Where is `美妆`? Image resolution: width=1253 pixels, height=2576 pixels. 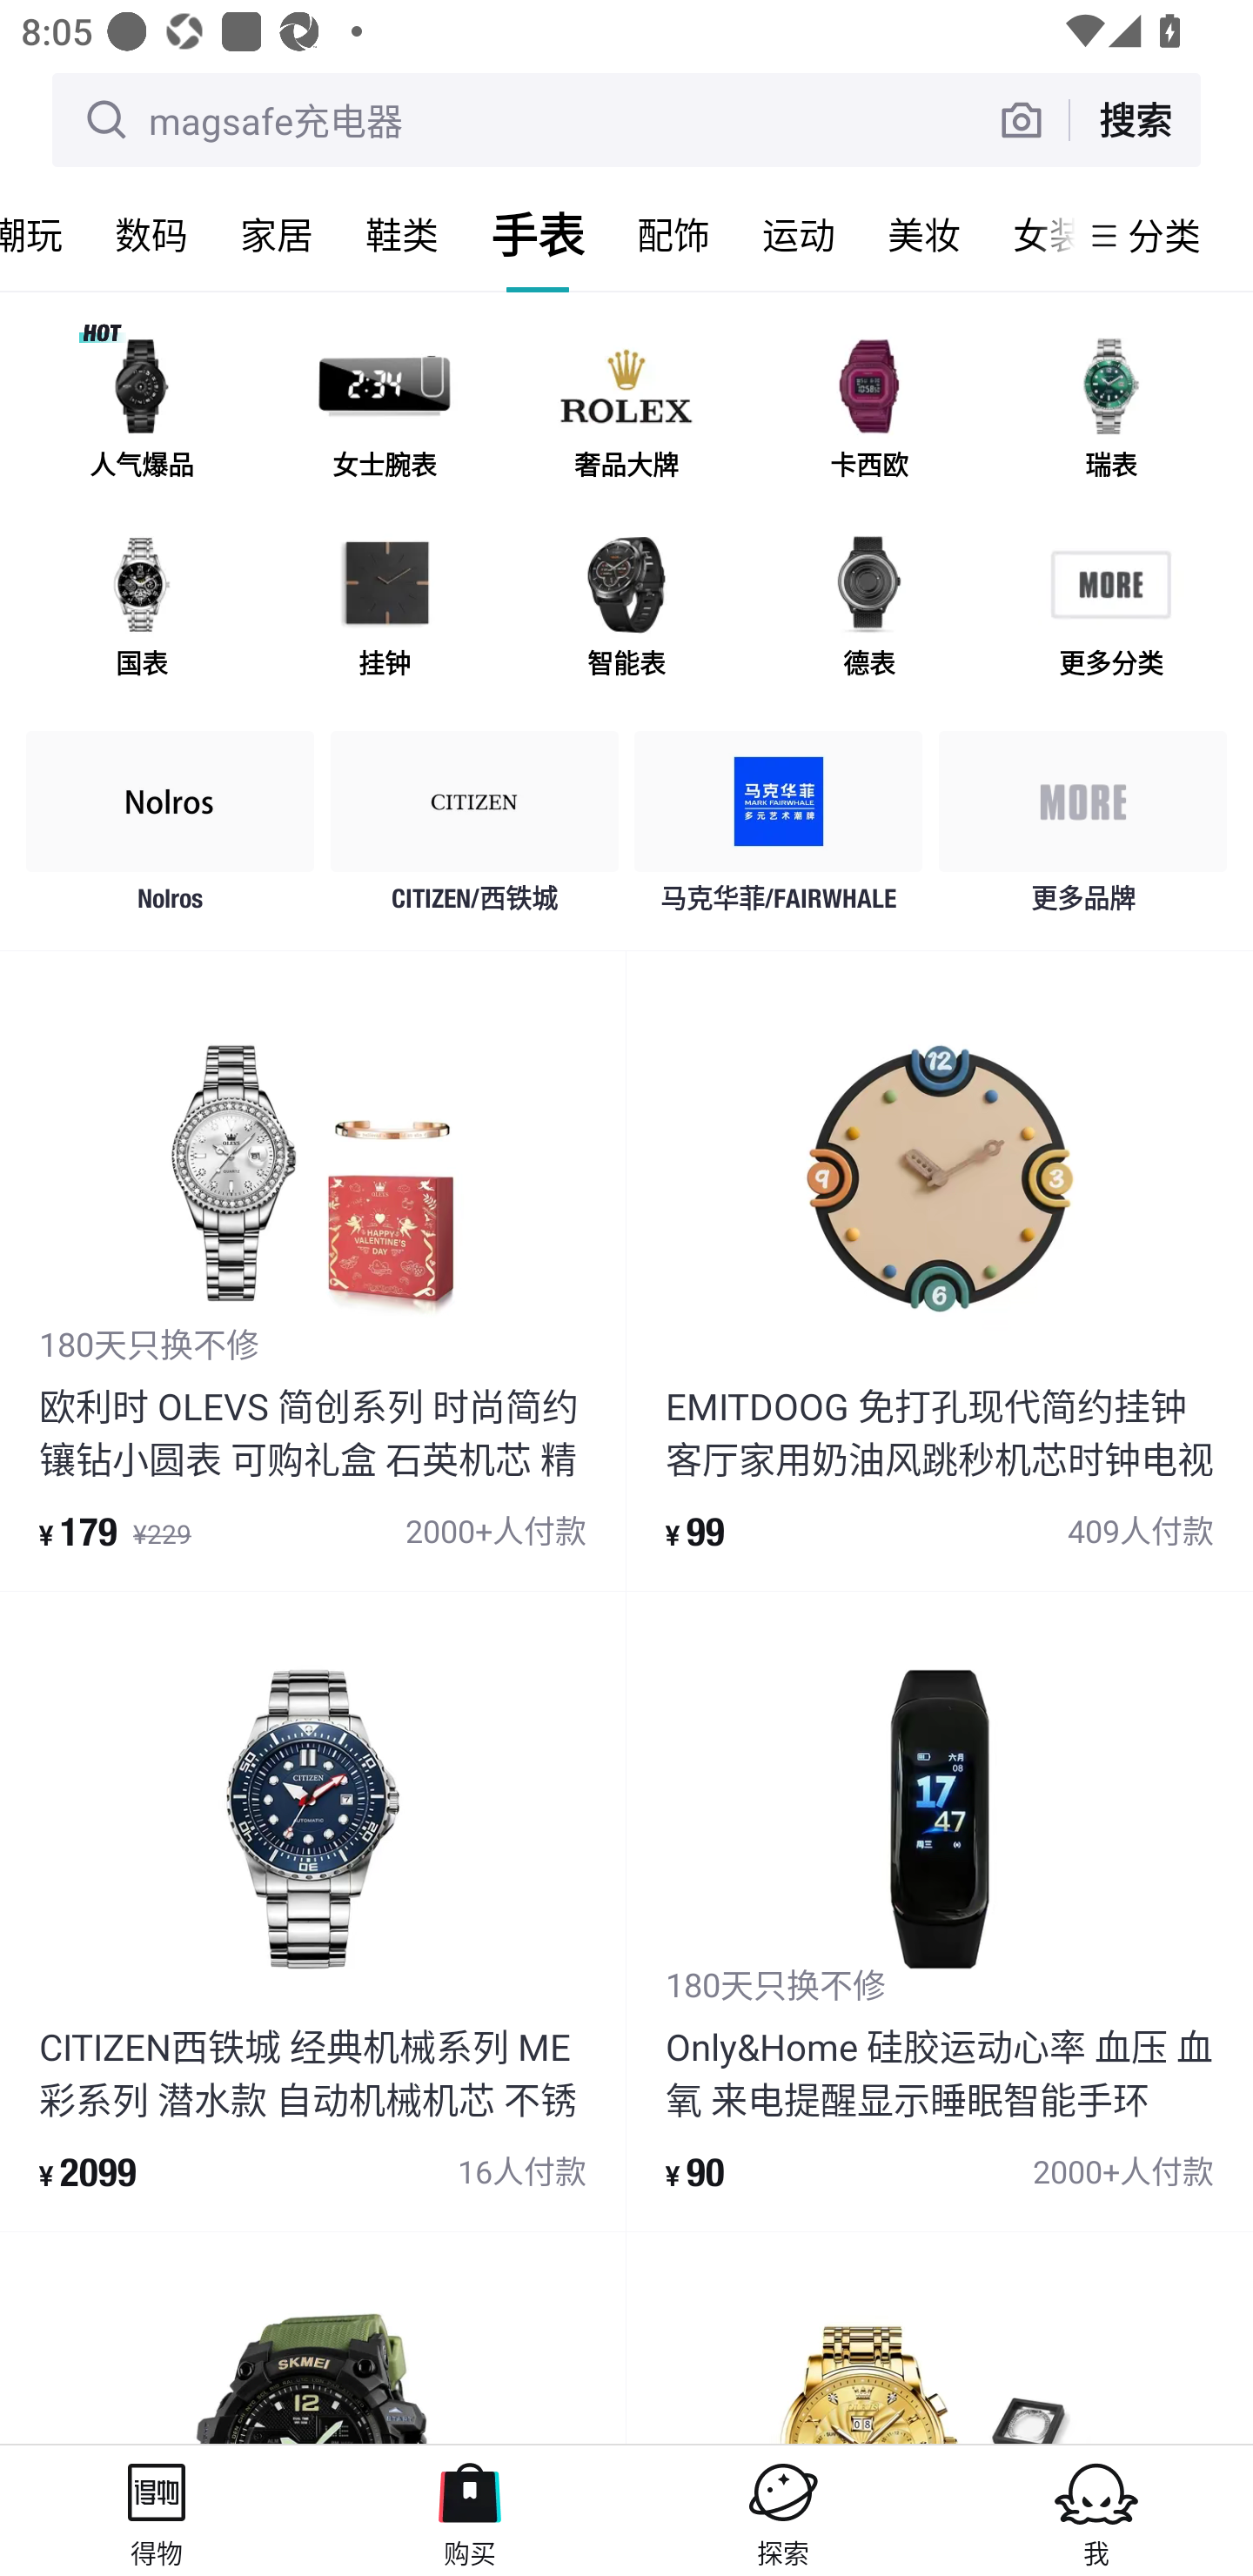
美妆 is located at coordinates (924, 235).